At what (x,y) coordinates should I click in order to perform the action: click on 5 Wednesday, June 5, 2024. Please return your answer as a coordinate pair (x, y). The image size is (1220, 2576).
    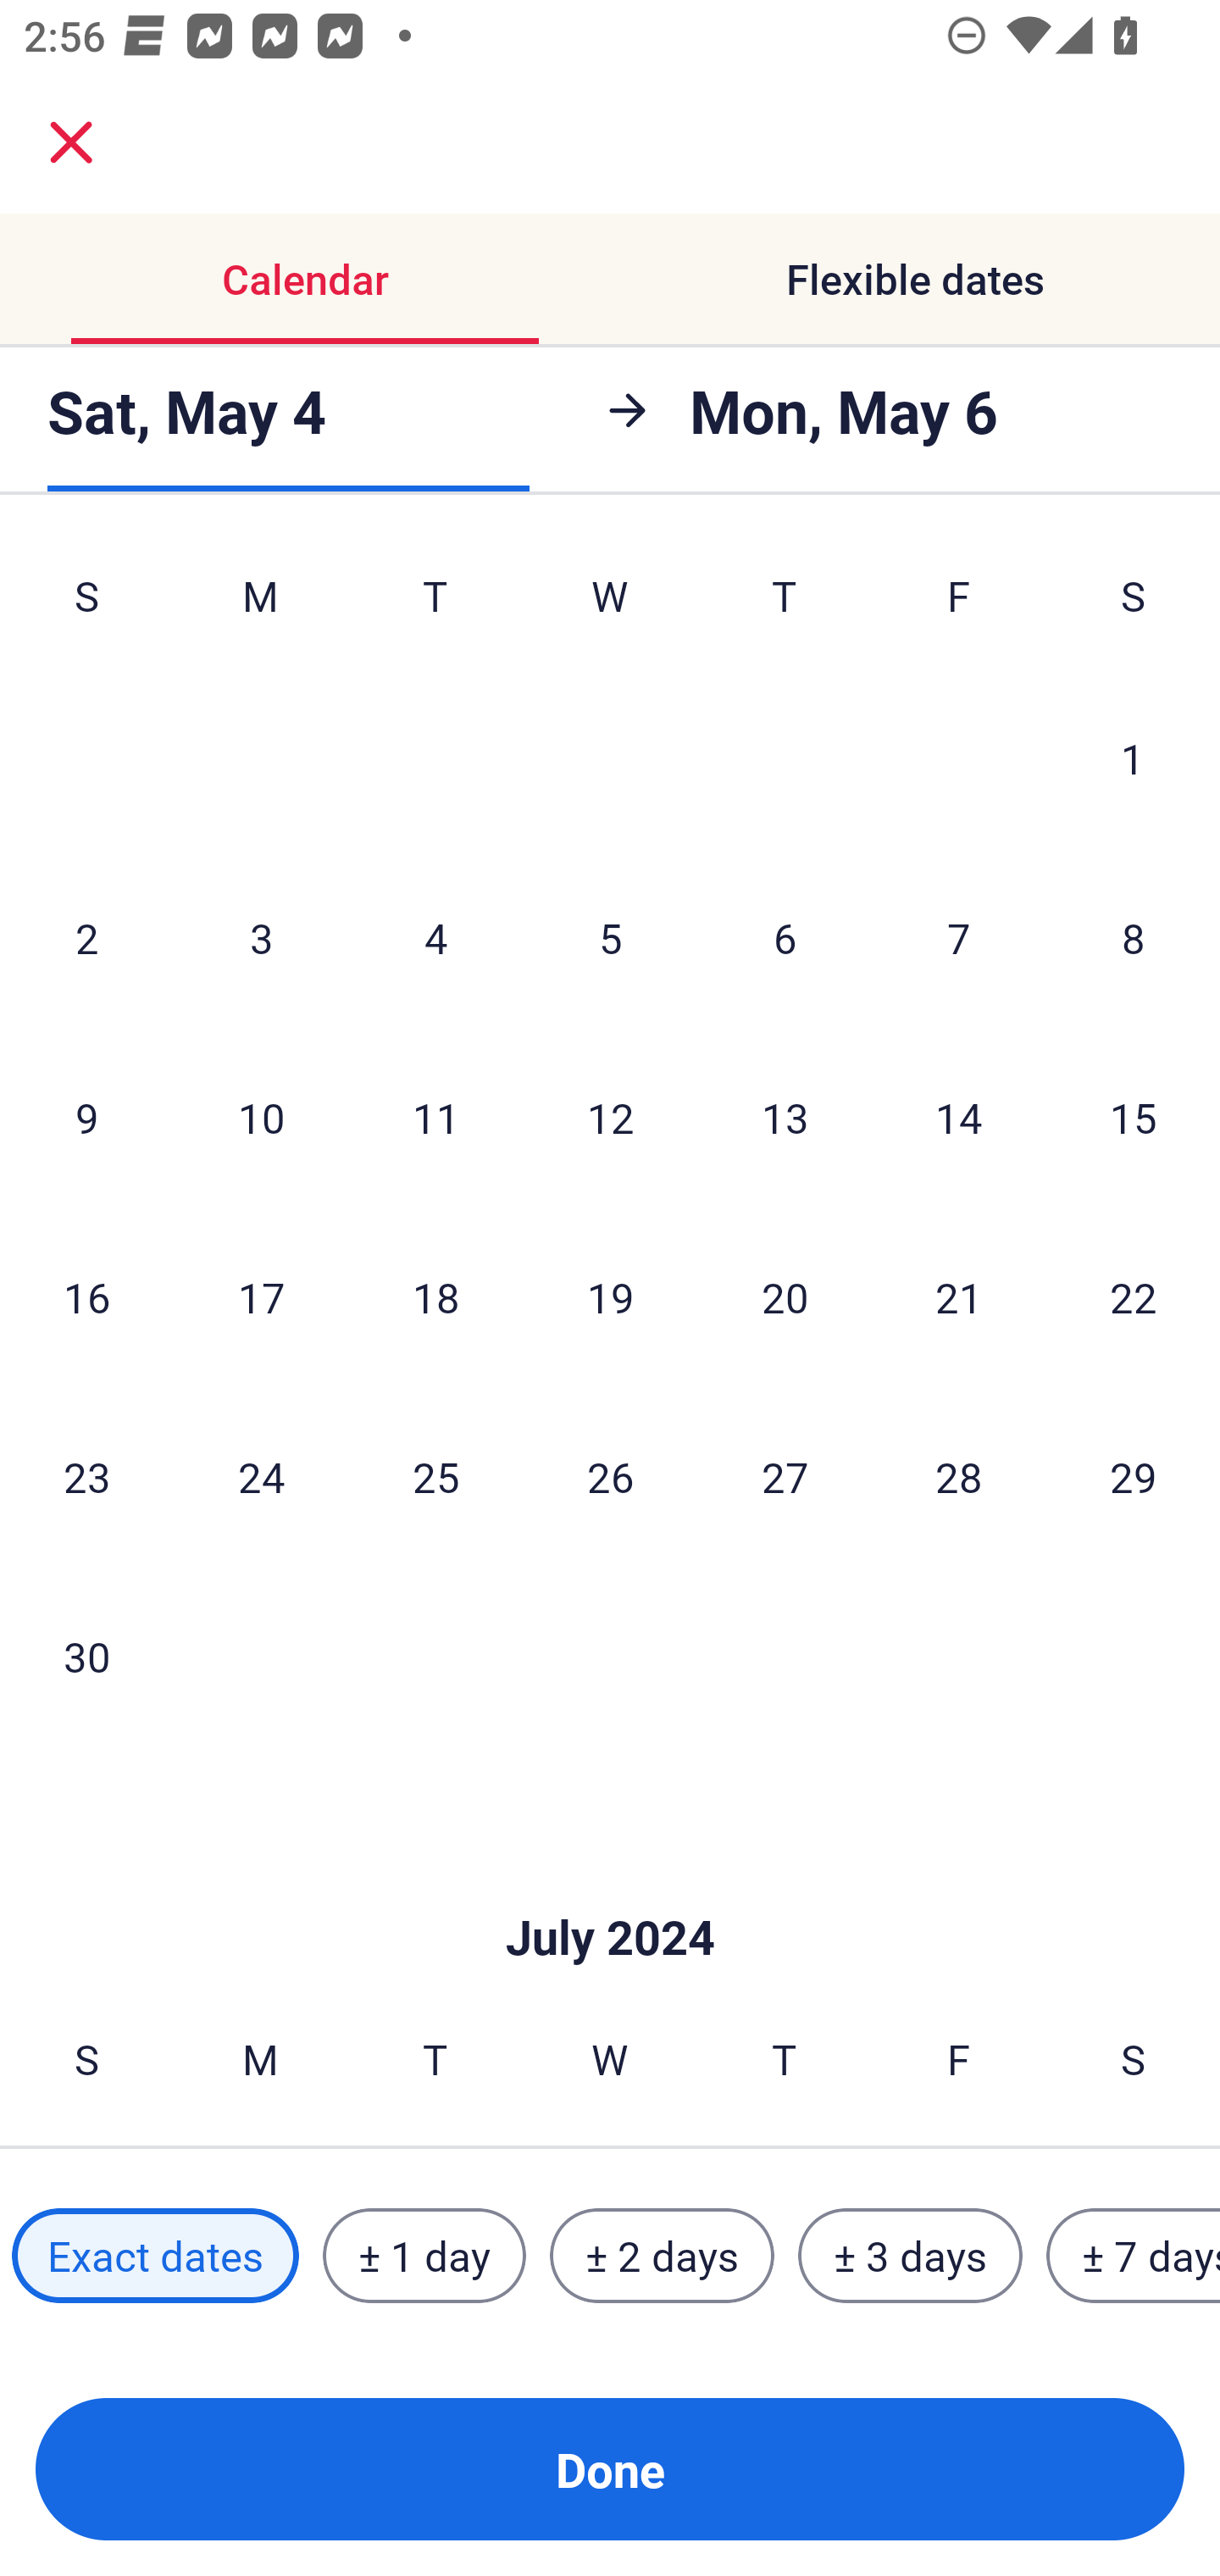
    Looking at the image, I should click on (610, 937).